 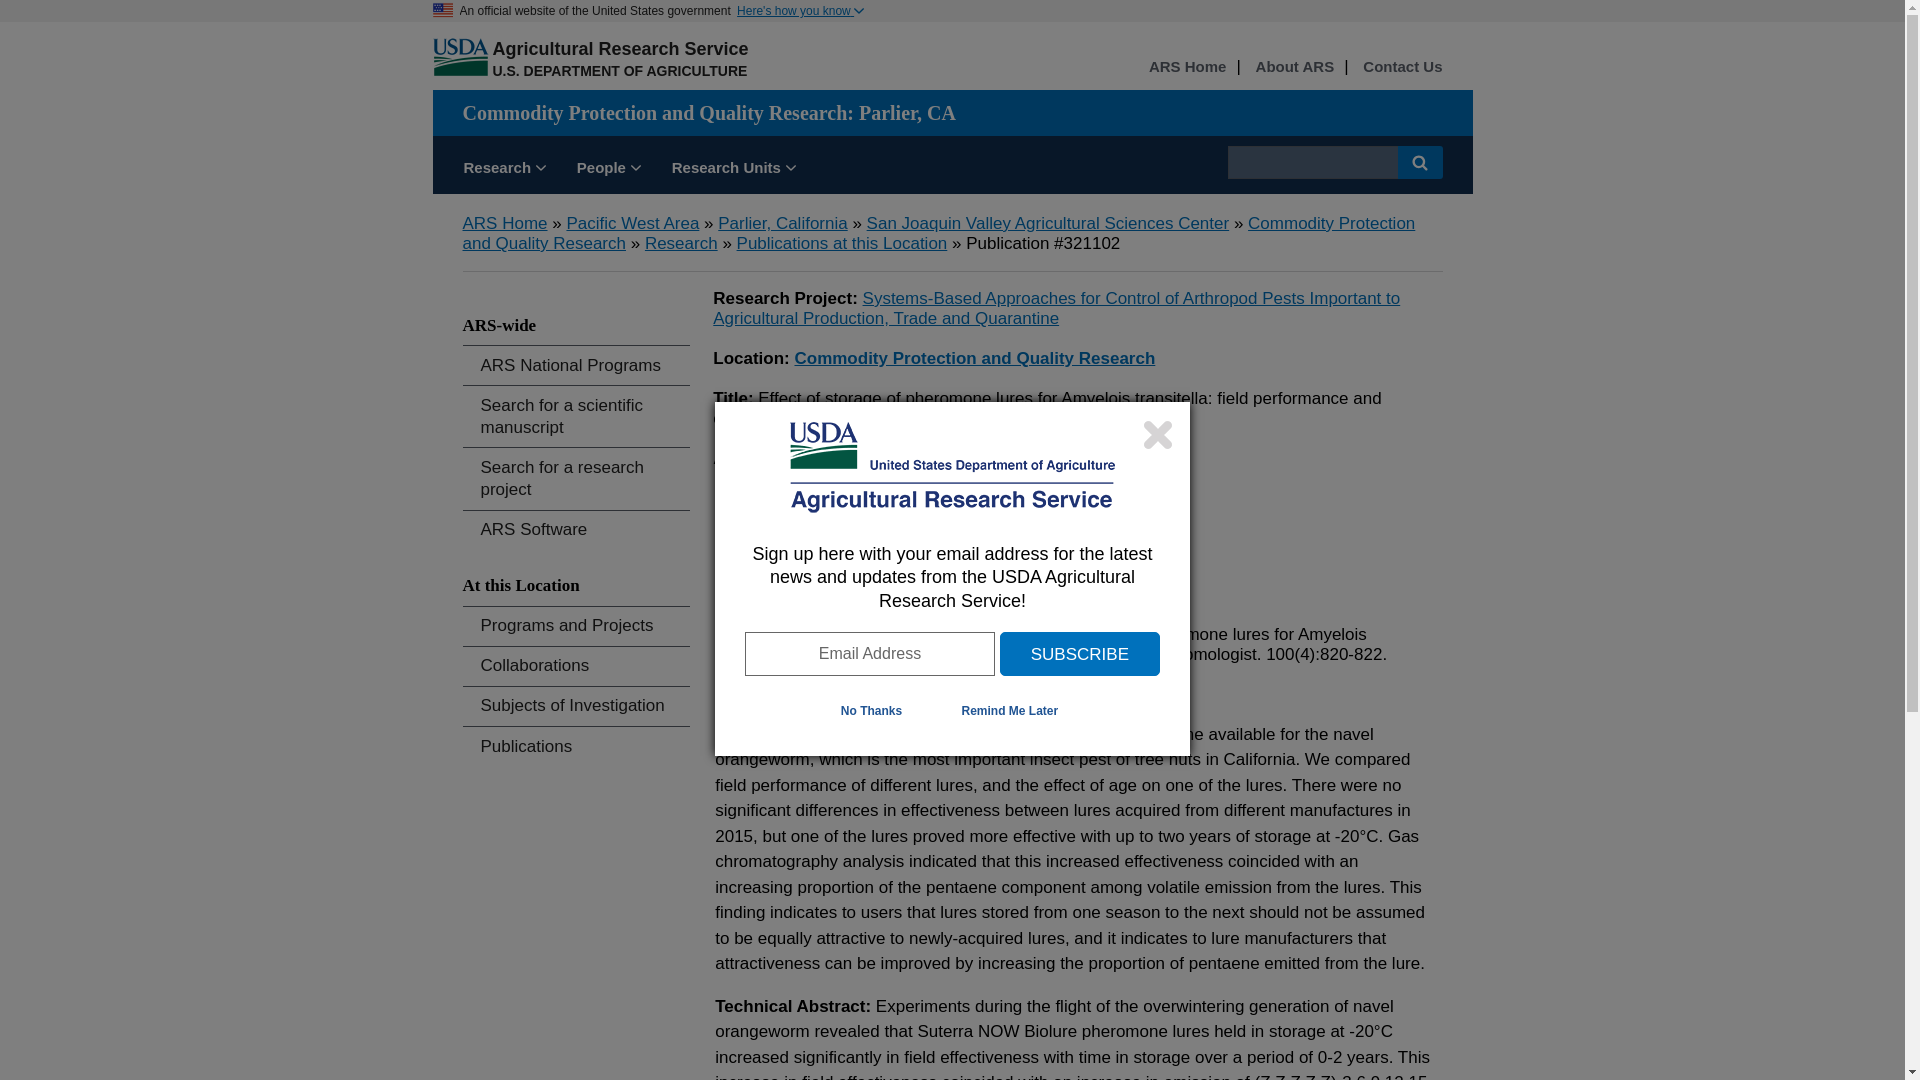 I want to click on Research, so click(x=504, y=170).